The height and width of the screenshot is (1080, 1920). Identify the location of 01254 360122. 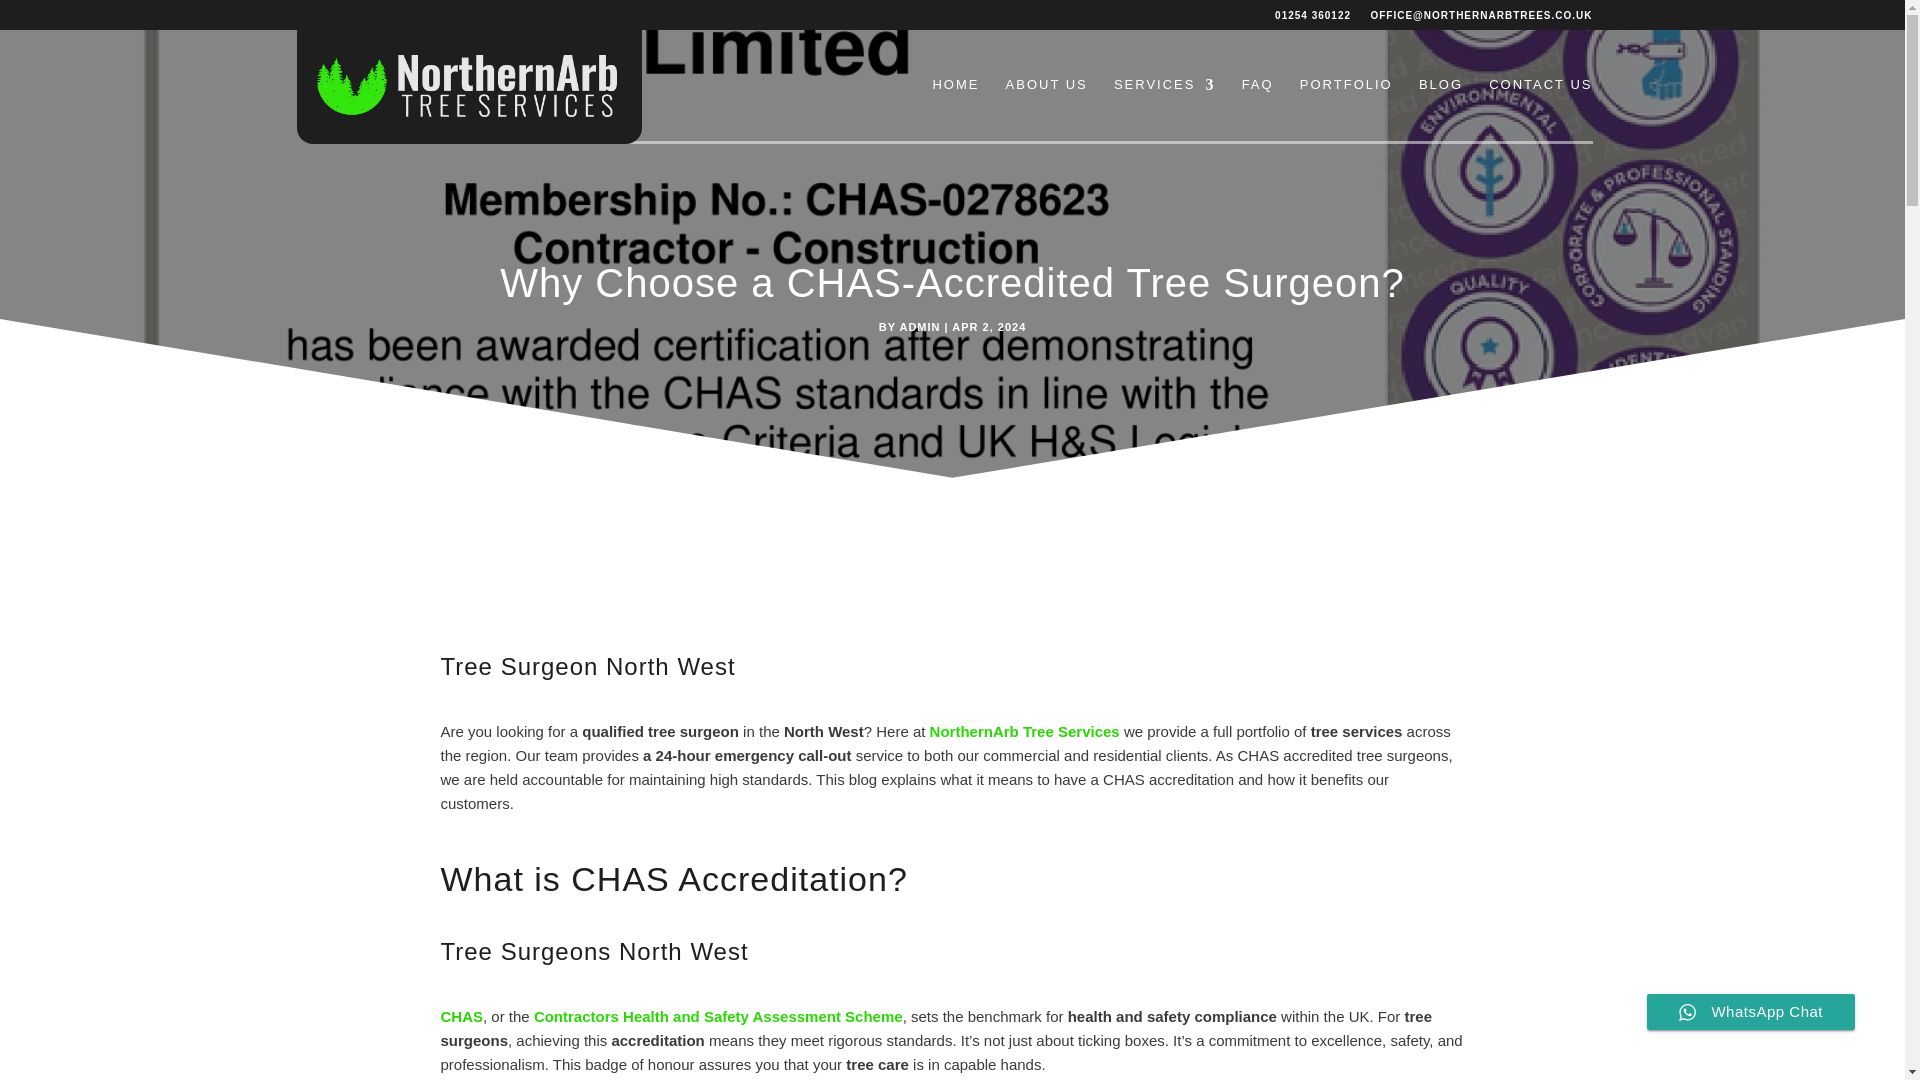
(1312, 20).